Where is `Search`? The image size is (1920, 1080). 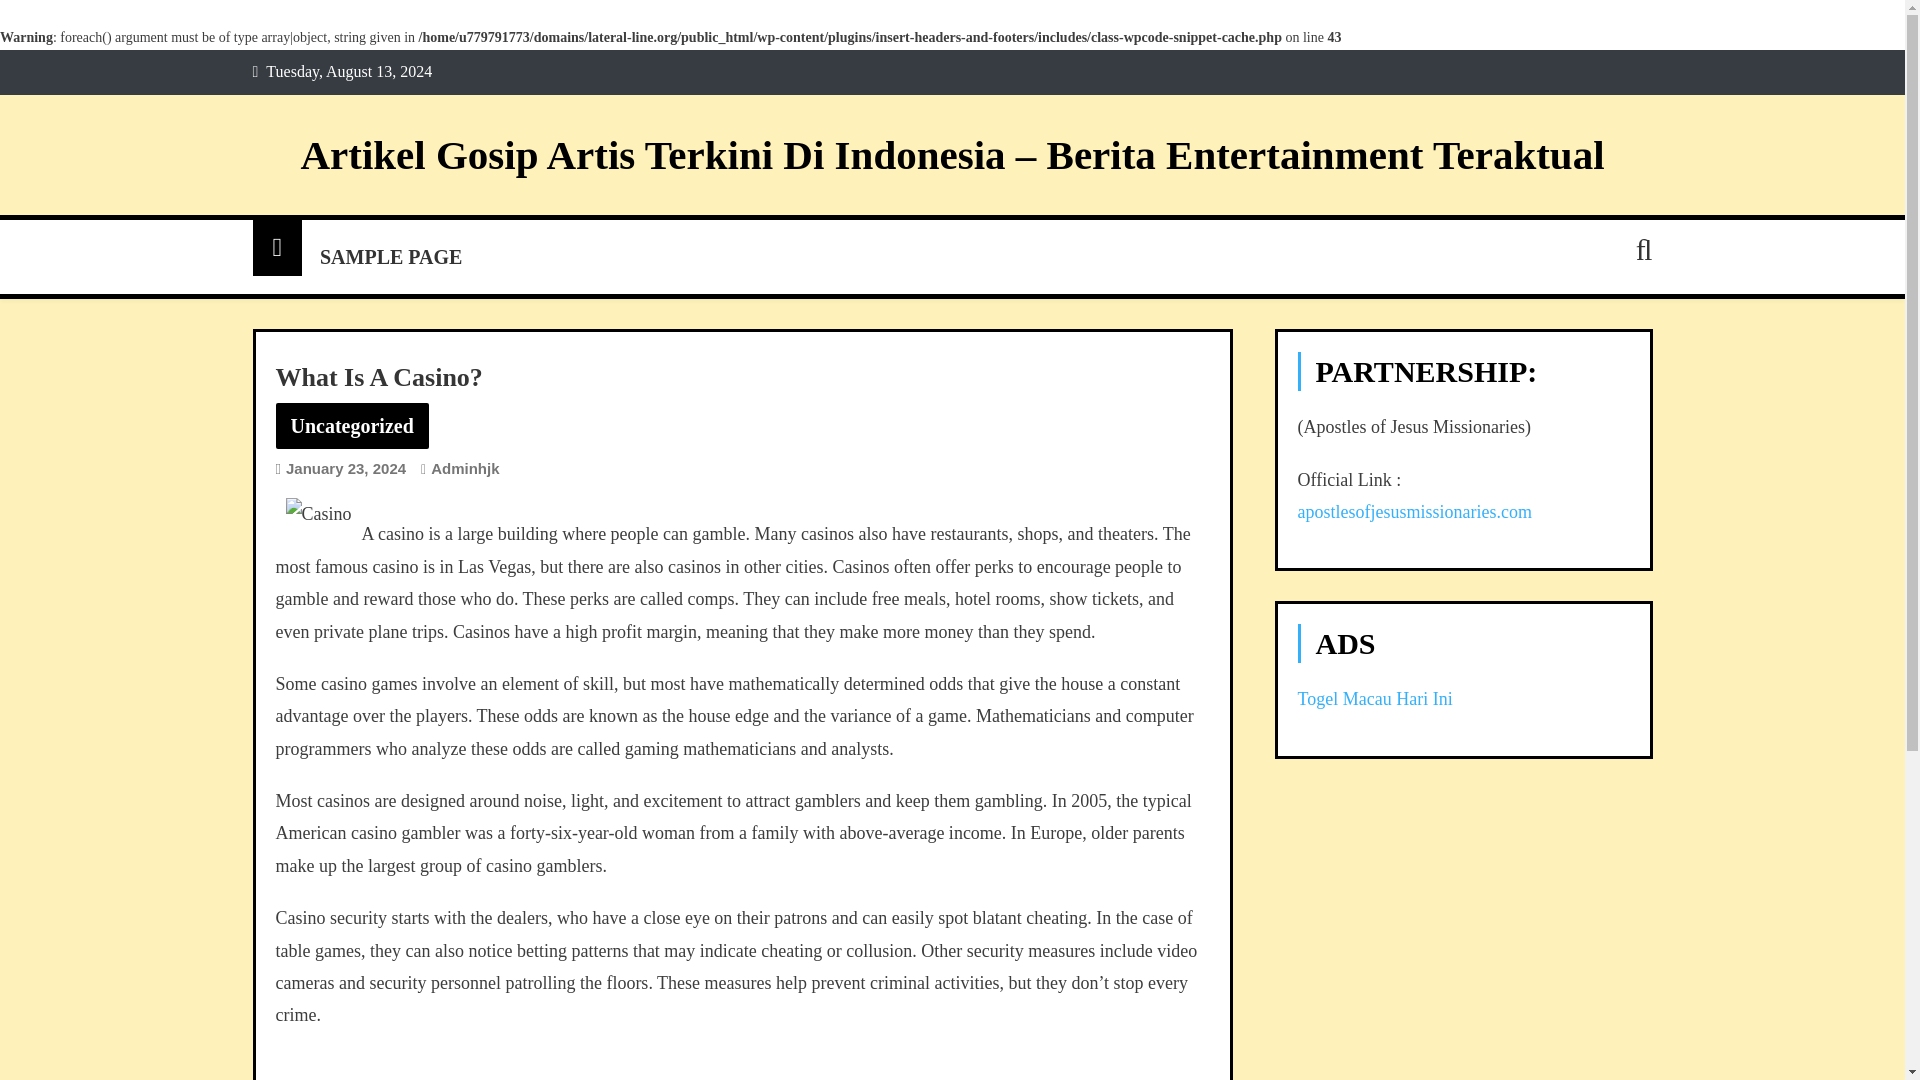 Search is located at coordinates (1610, 328).